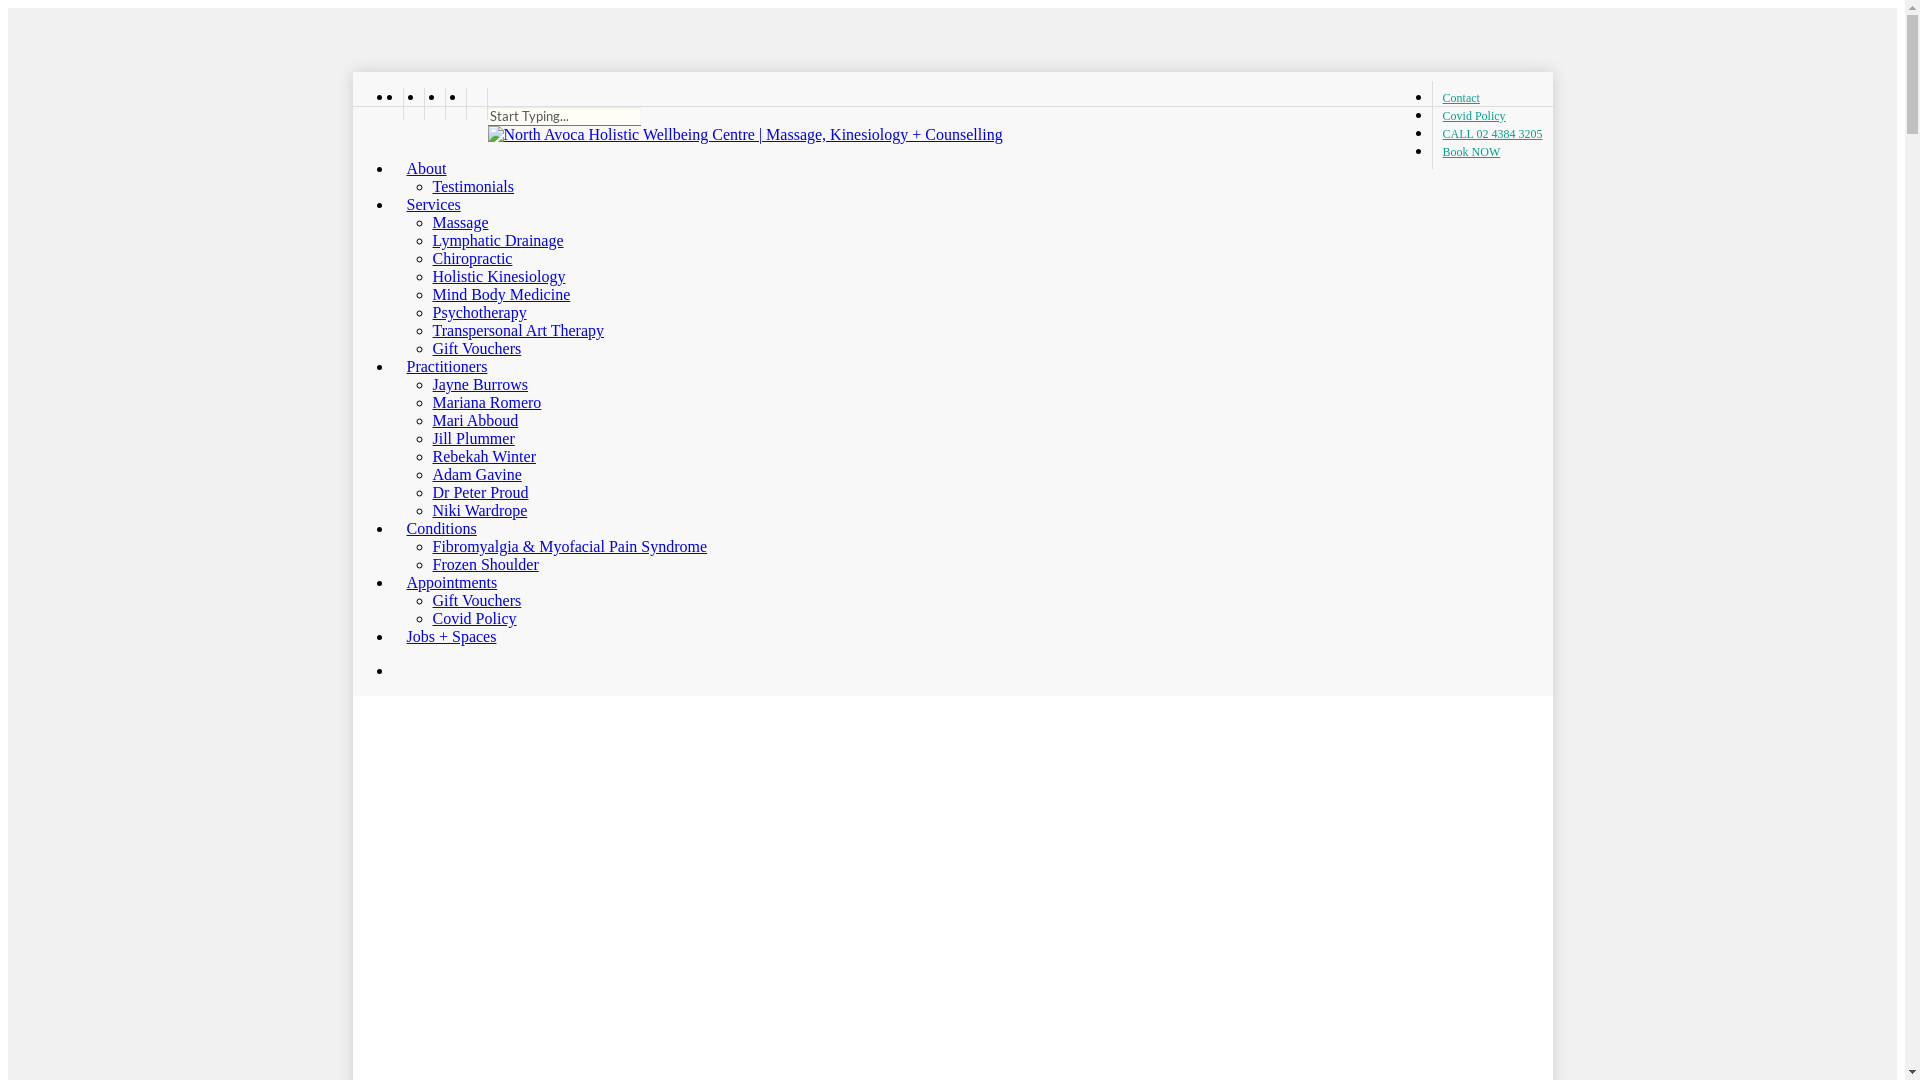  Describe the element at coordinates (1474, 116) in the screenshot. I see `Covid Policy` at that location.